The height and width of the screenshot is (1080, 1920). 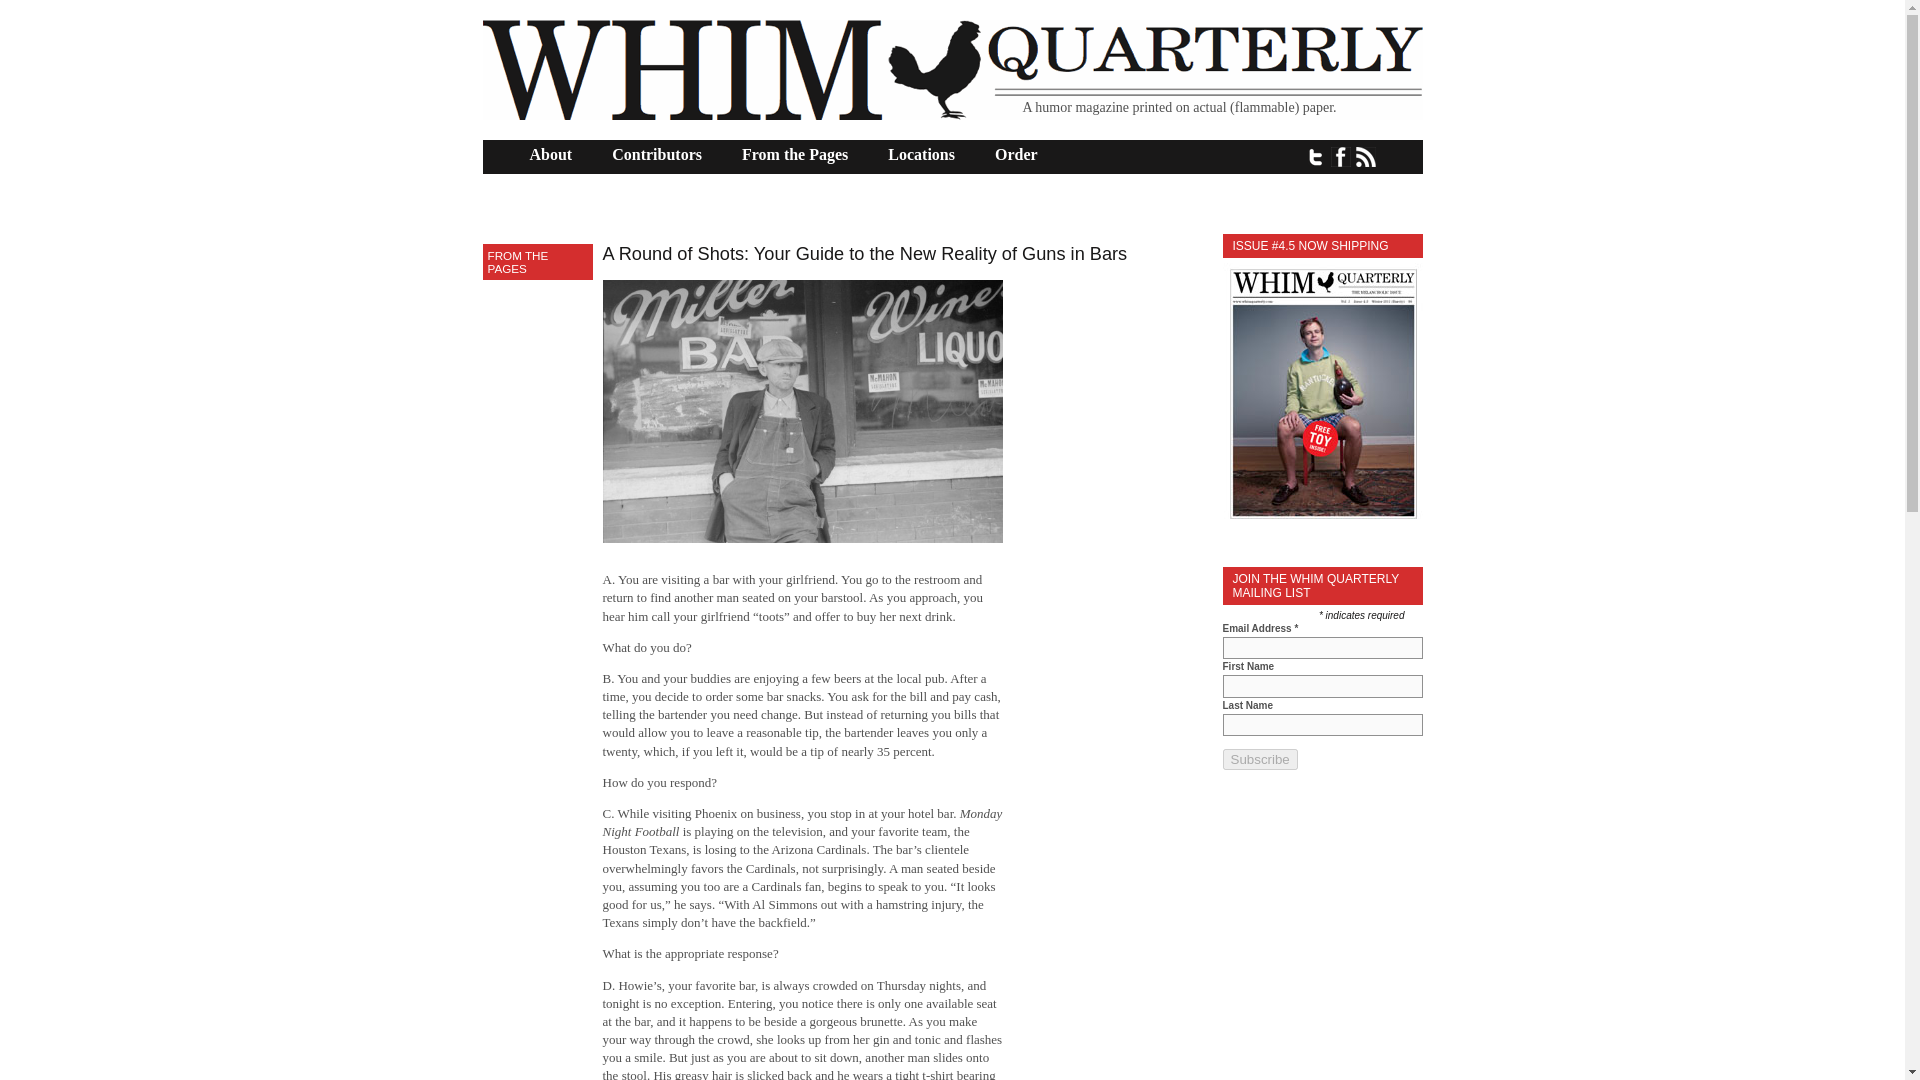 What do you see at coordinates (794, 154) in the screenshot?
I see `From the Pages` at bounding box center [794, 154].